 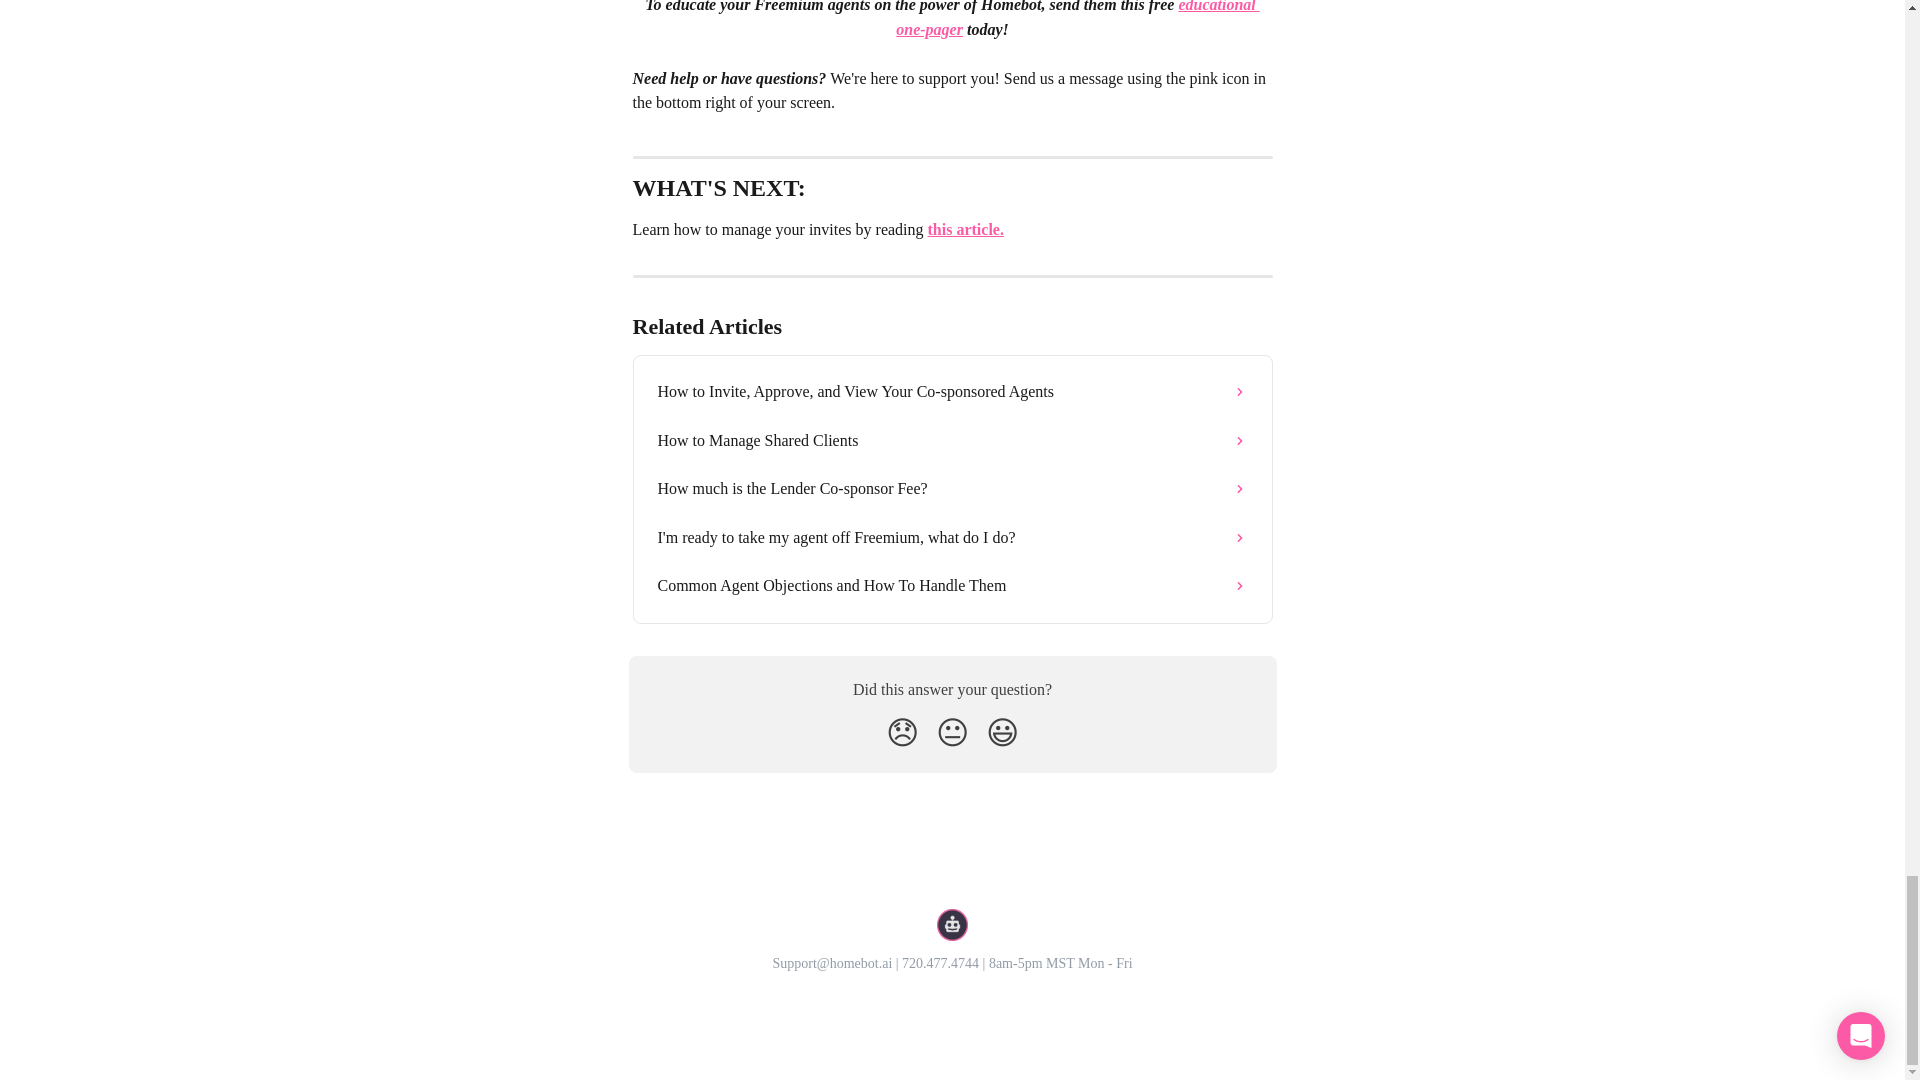 What do you see at coordinates (1078, 18) in the screenshot?
I see `educational one-pager` at bounding box center [1078, 18].